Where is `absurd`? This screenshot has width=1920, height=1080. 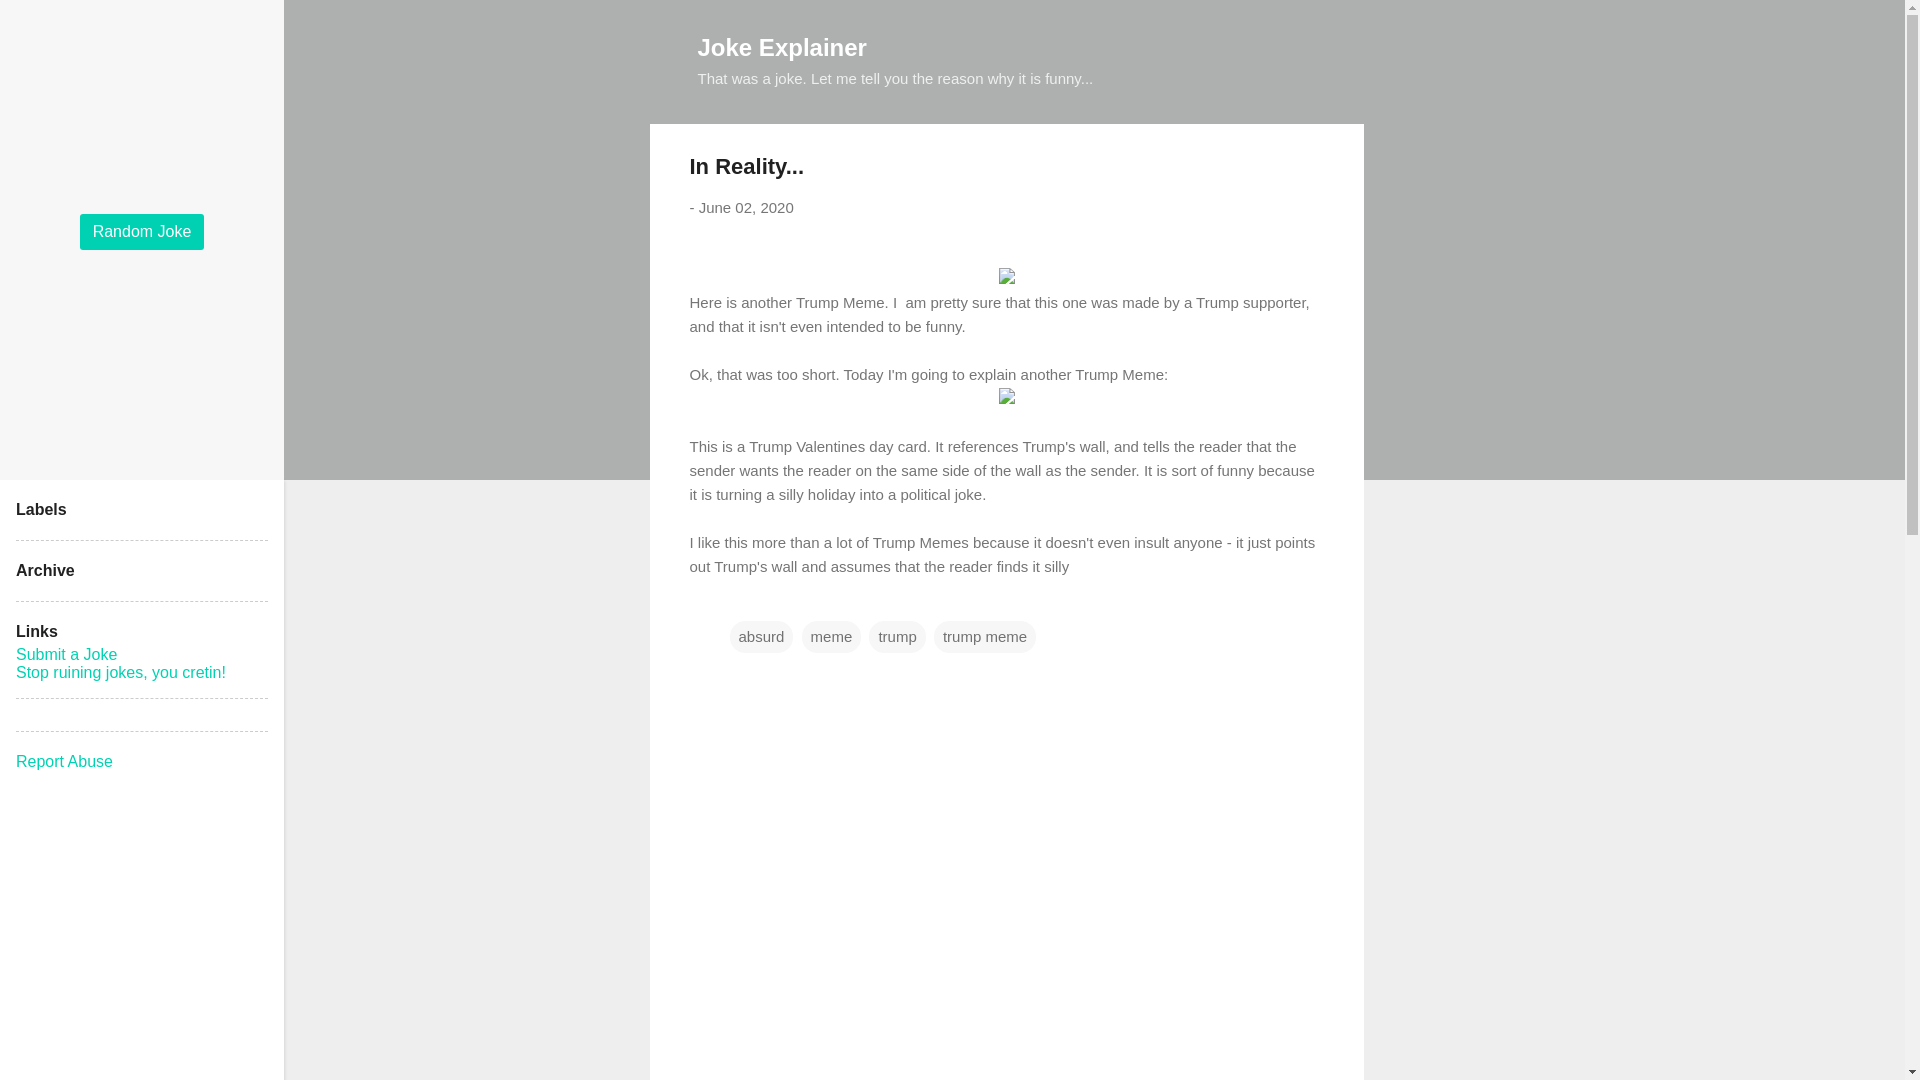 absurd is located at coordinates (762, 636).